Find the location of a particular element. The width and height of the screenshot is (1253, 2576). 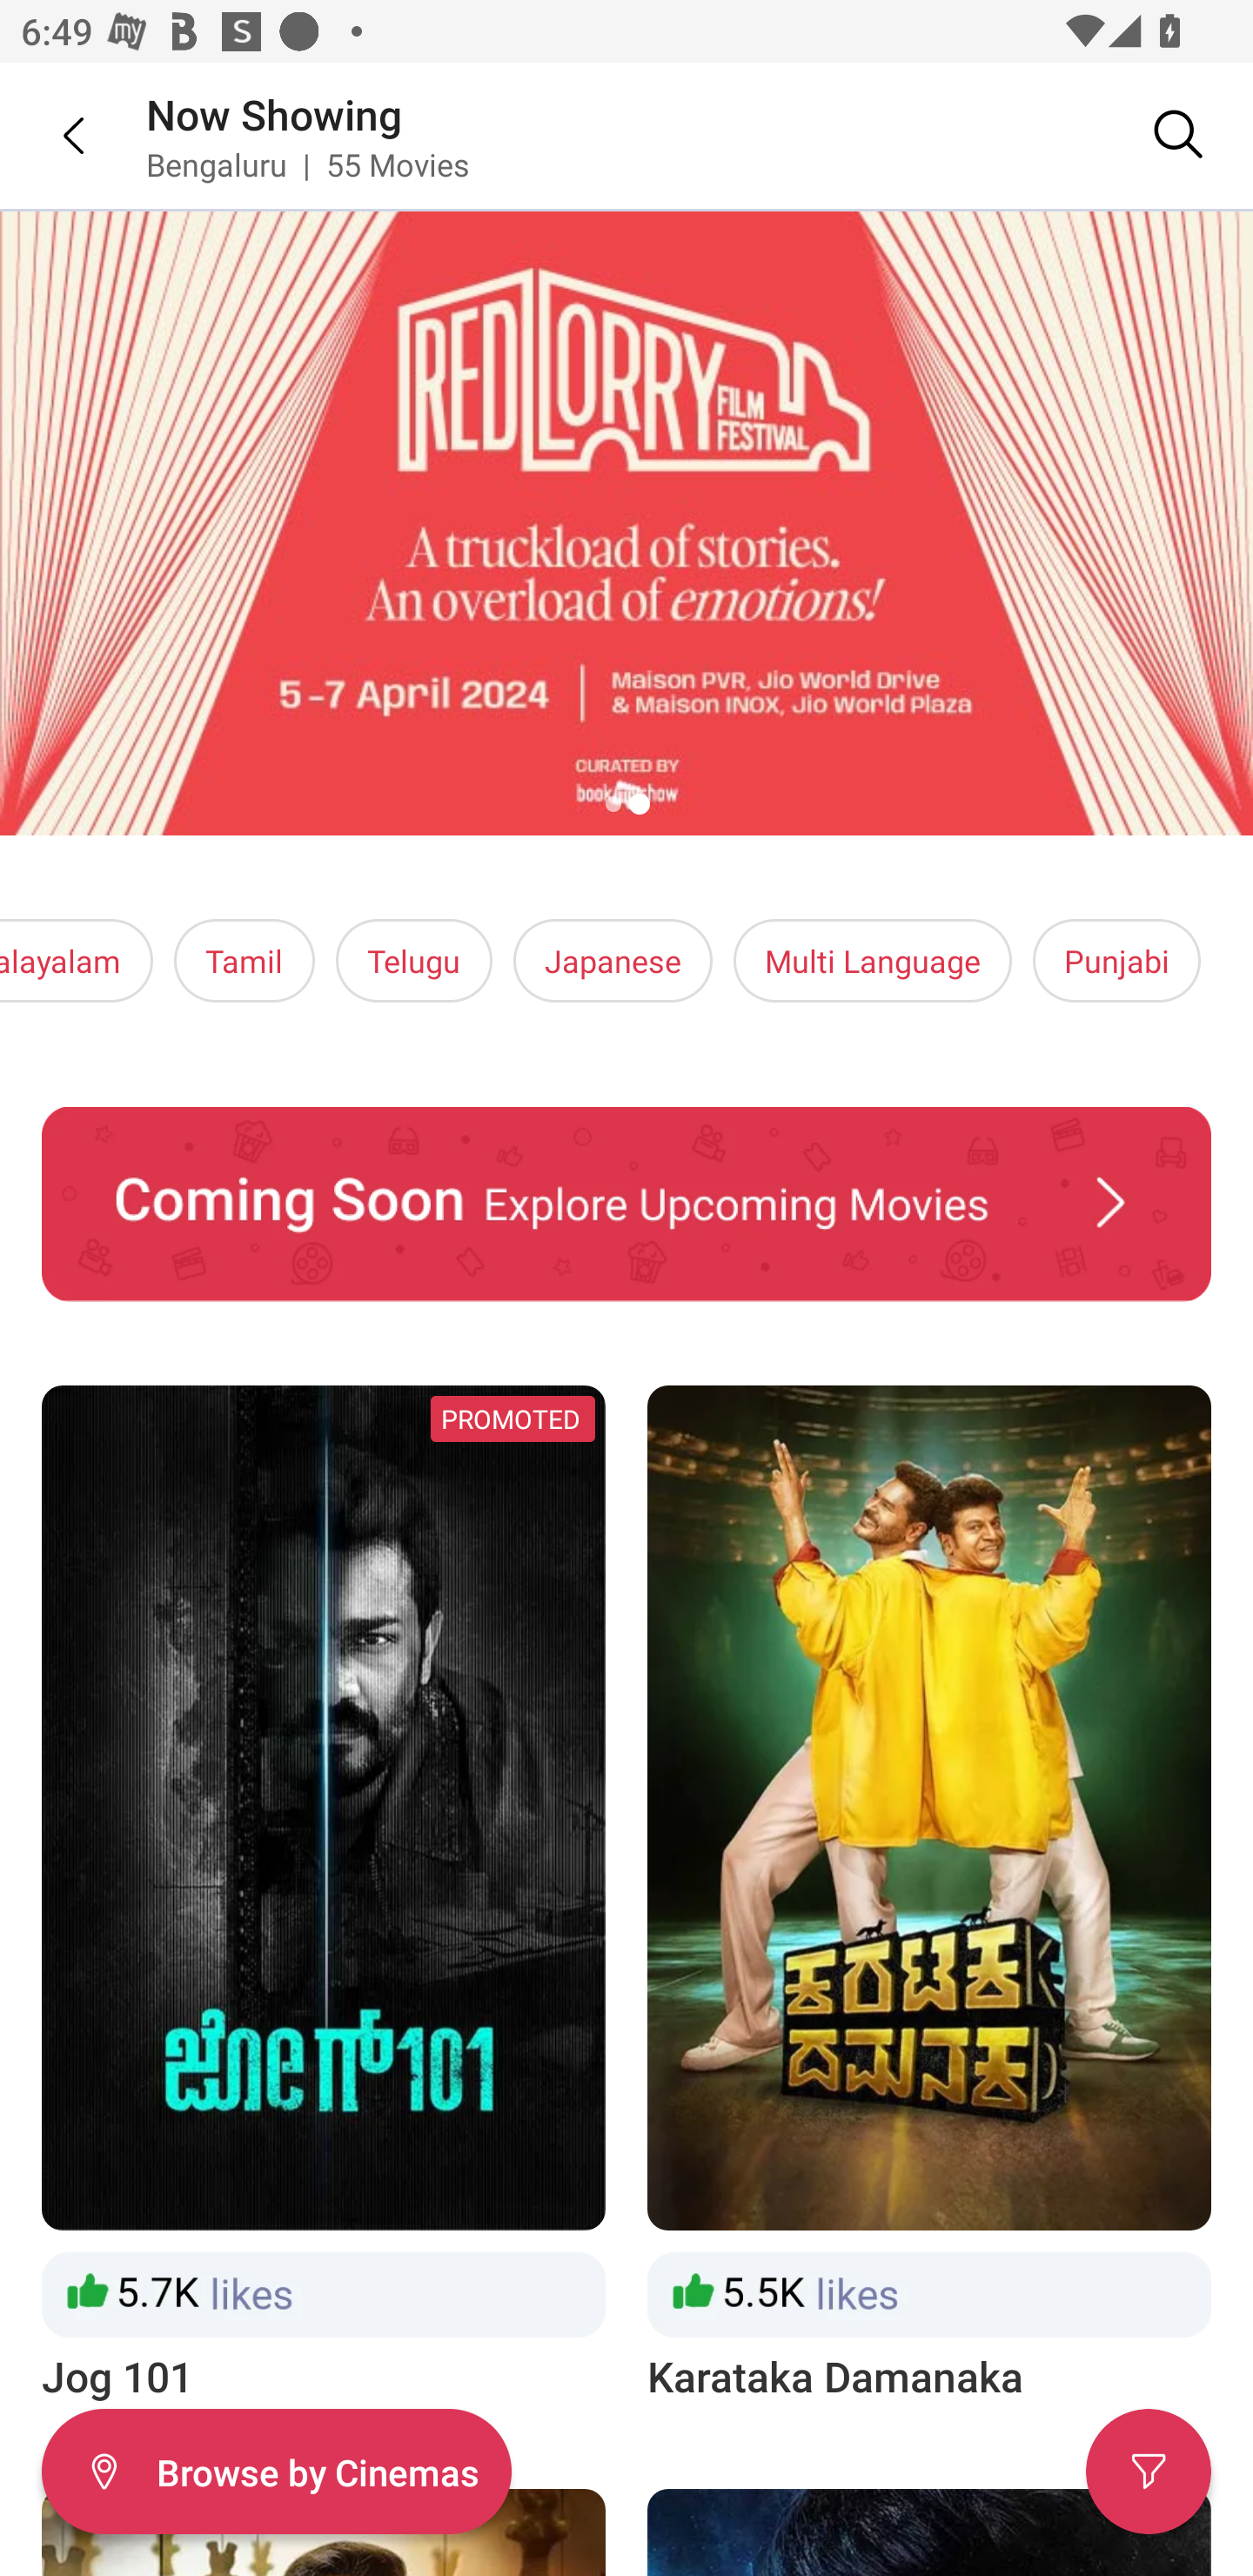

Filter is located at coordinates (1149, 2472).